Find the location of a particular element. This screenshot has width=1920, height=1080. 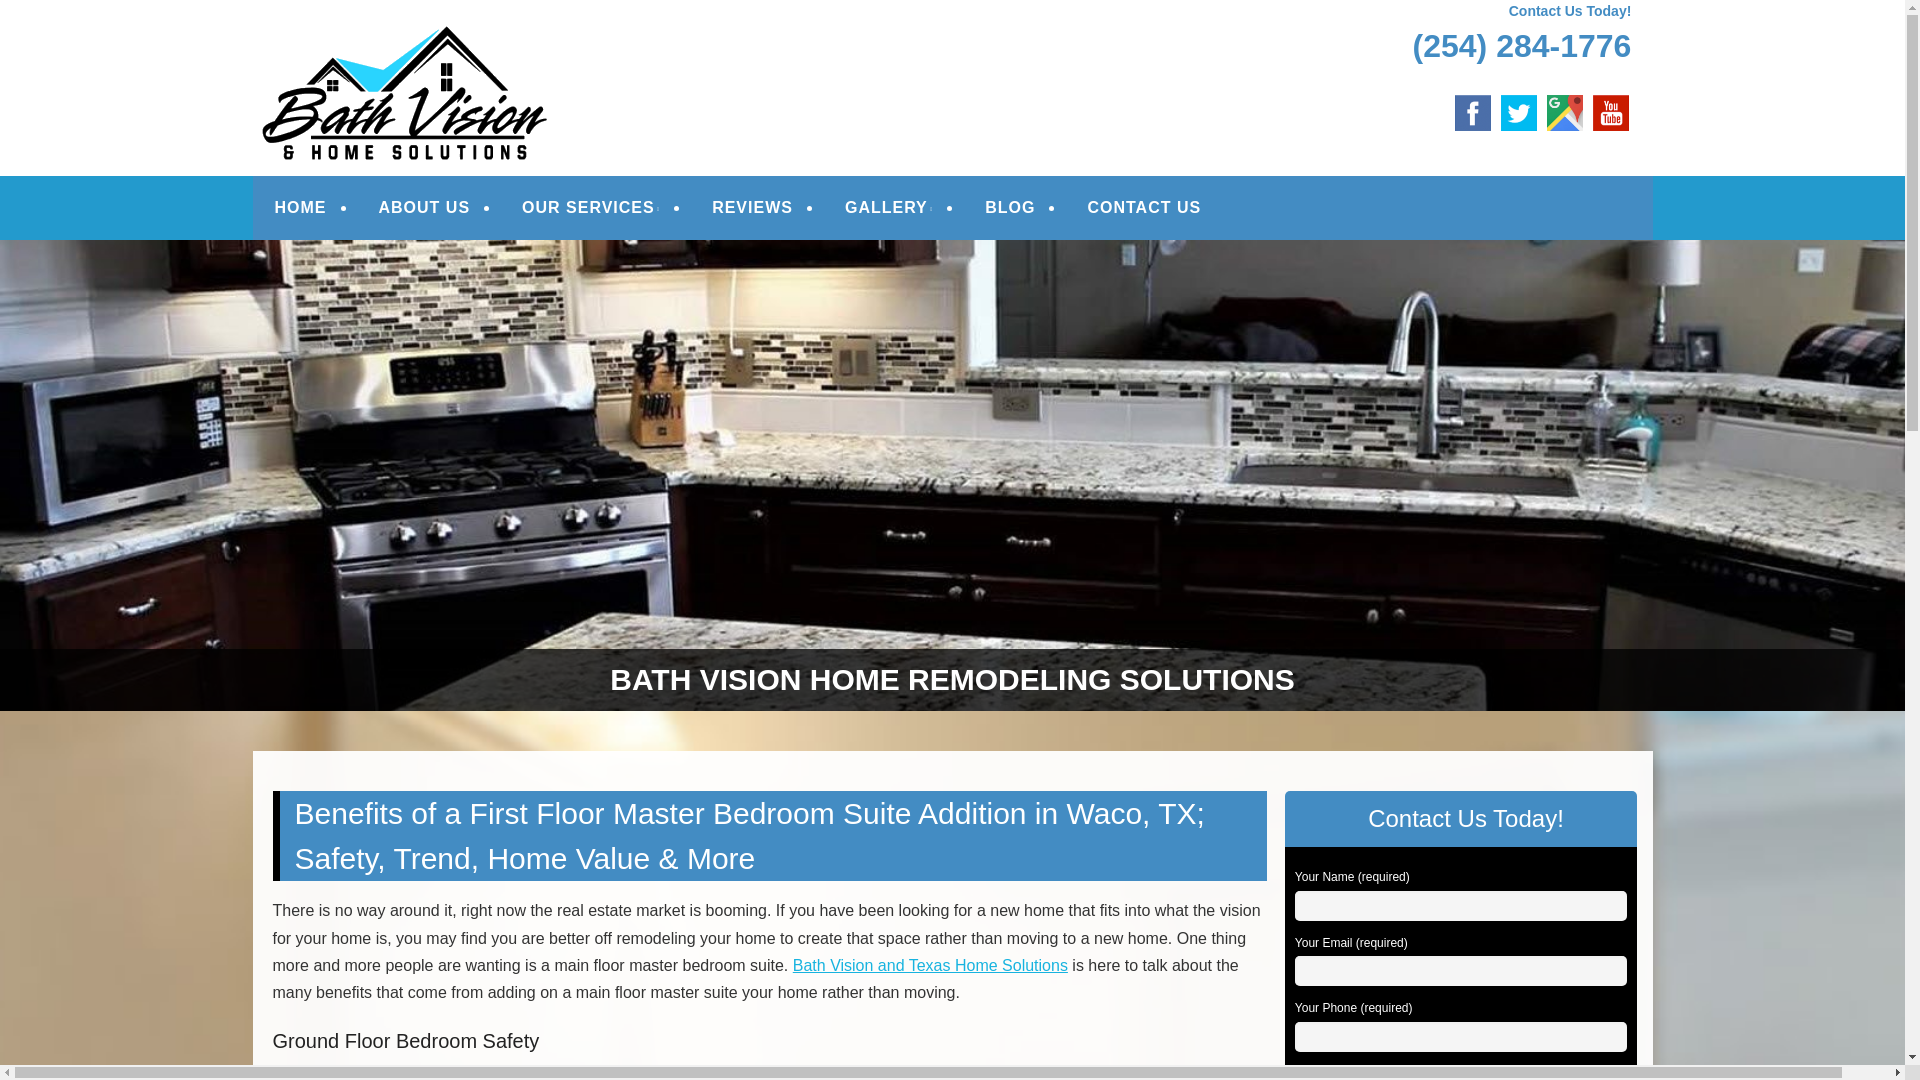

Bath Vision Home Remodeling Solutions is located at coordinates (702, 42).